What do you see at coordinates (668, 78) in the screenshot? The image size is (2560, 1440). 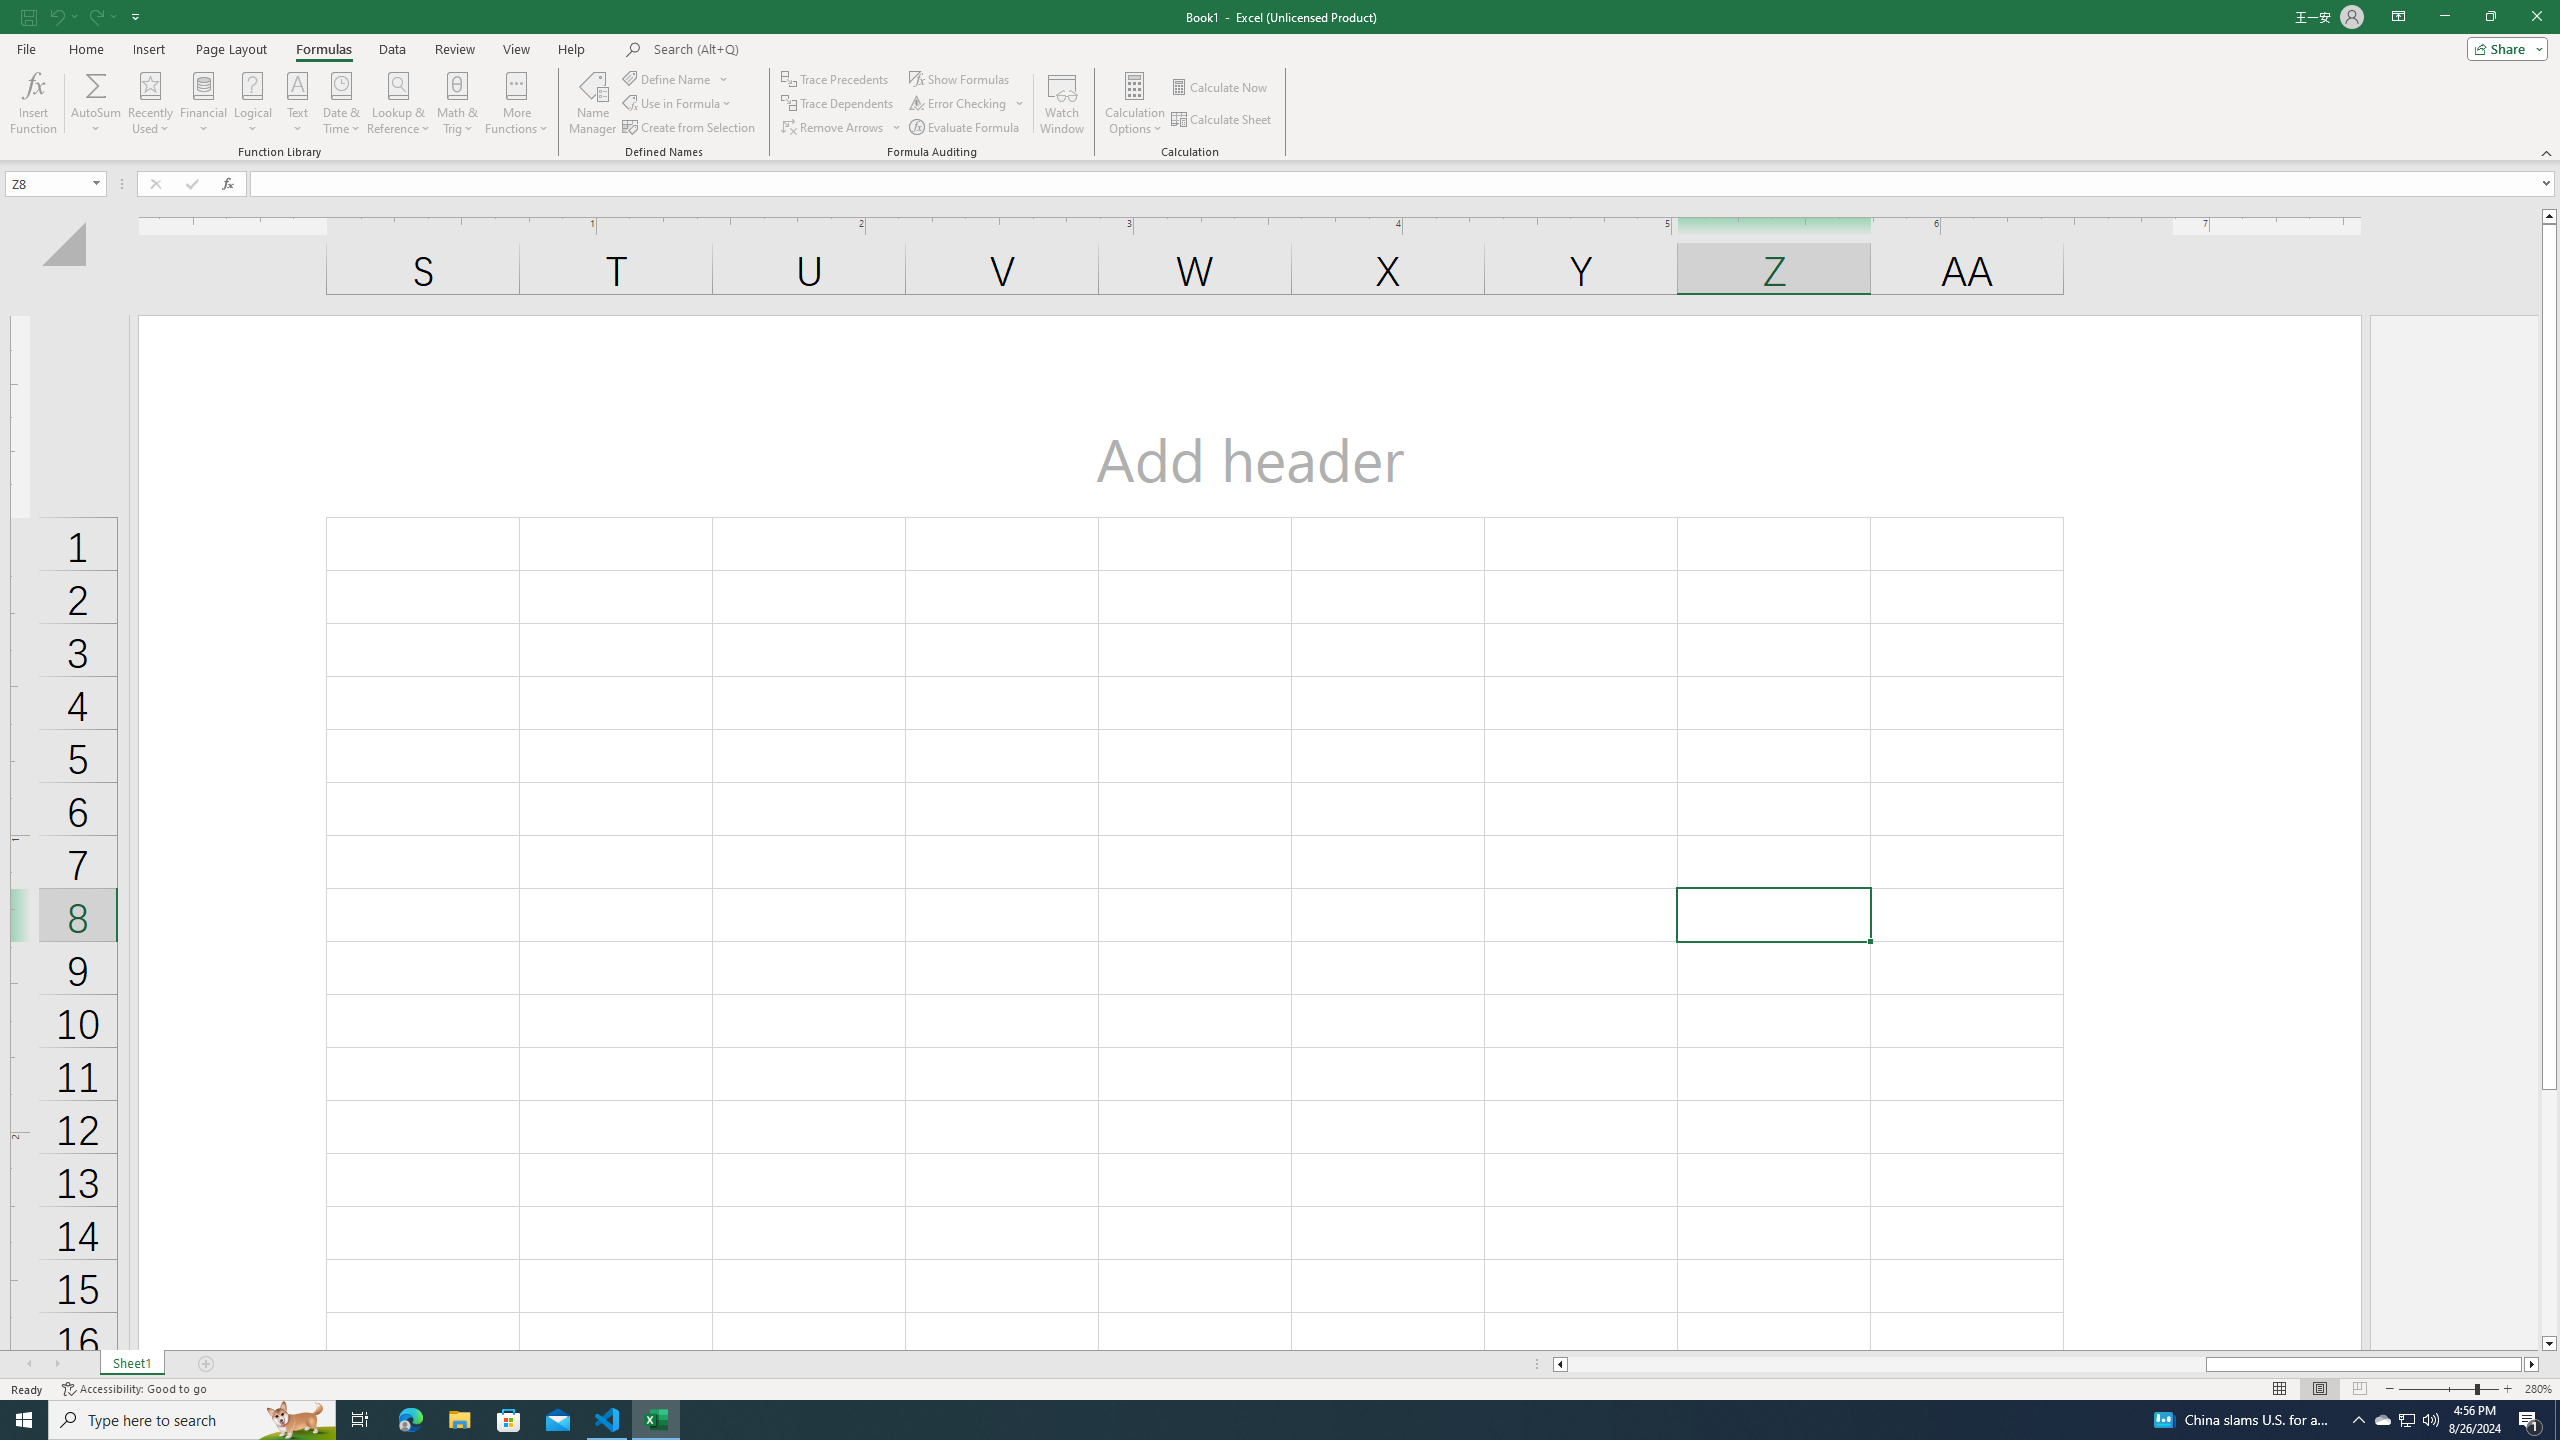 I see `Define Name...` at bounding box center [668, 78].